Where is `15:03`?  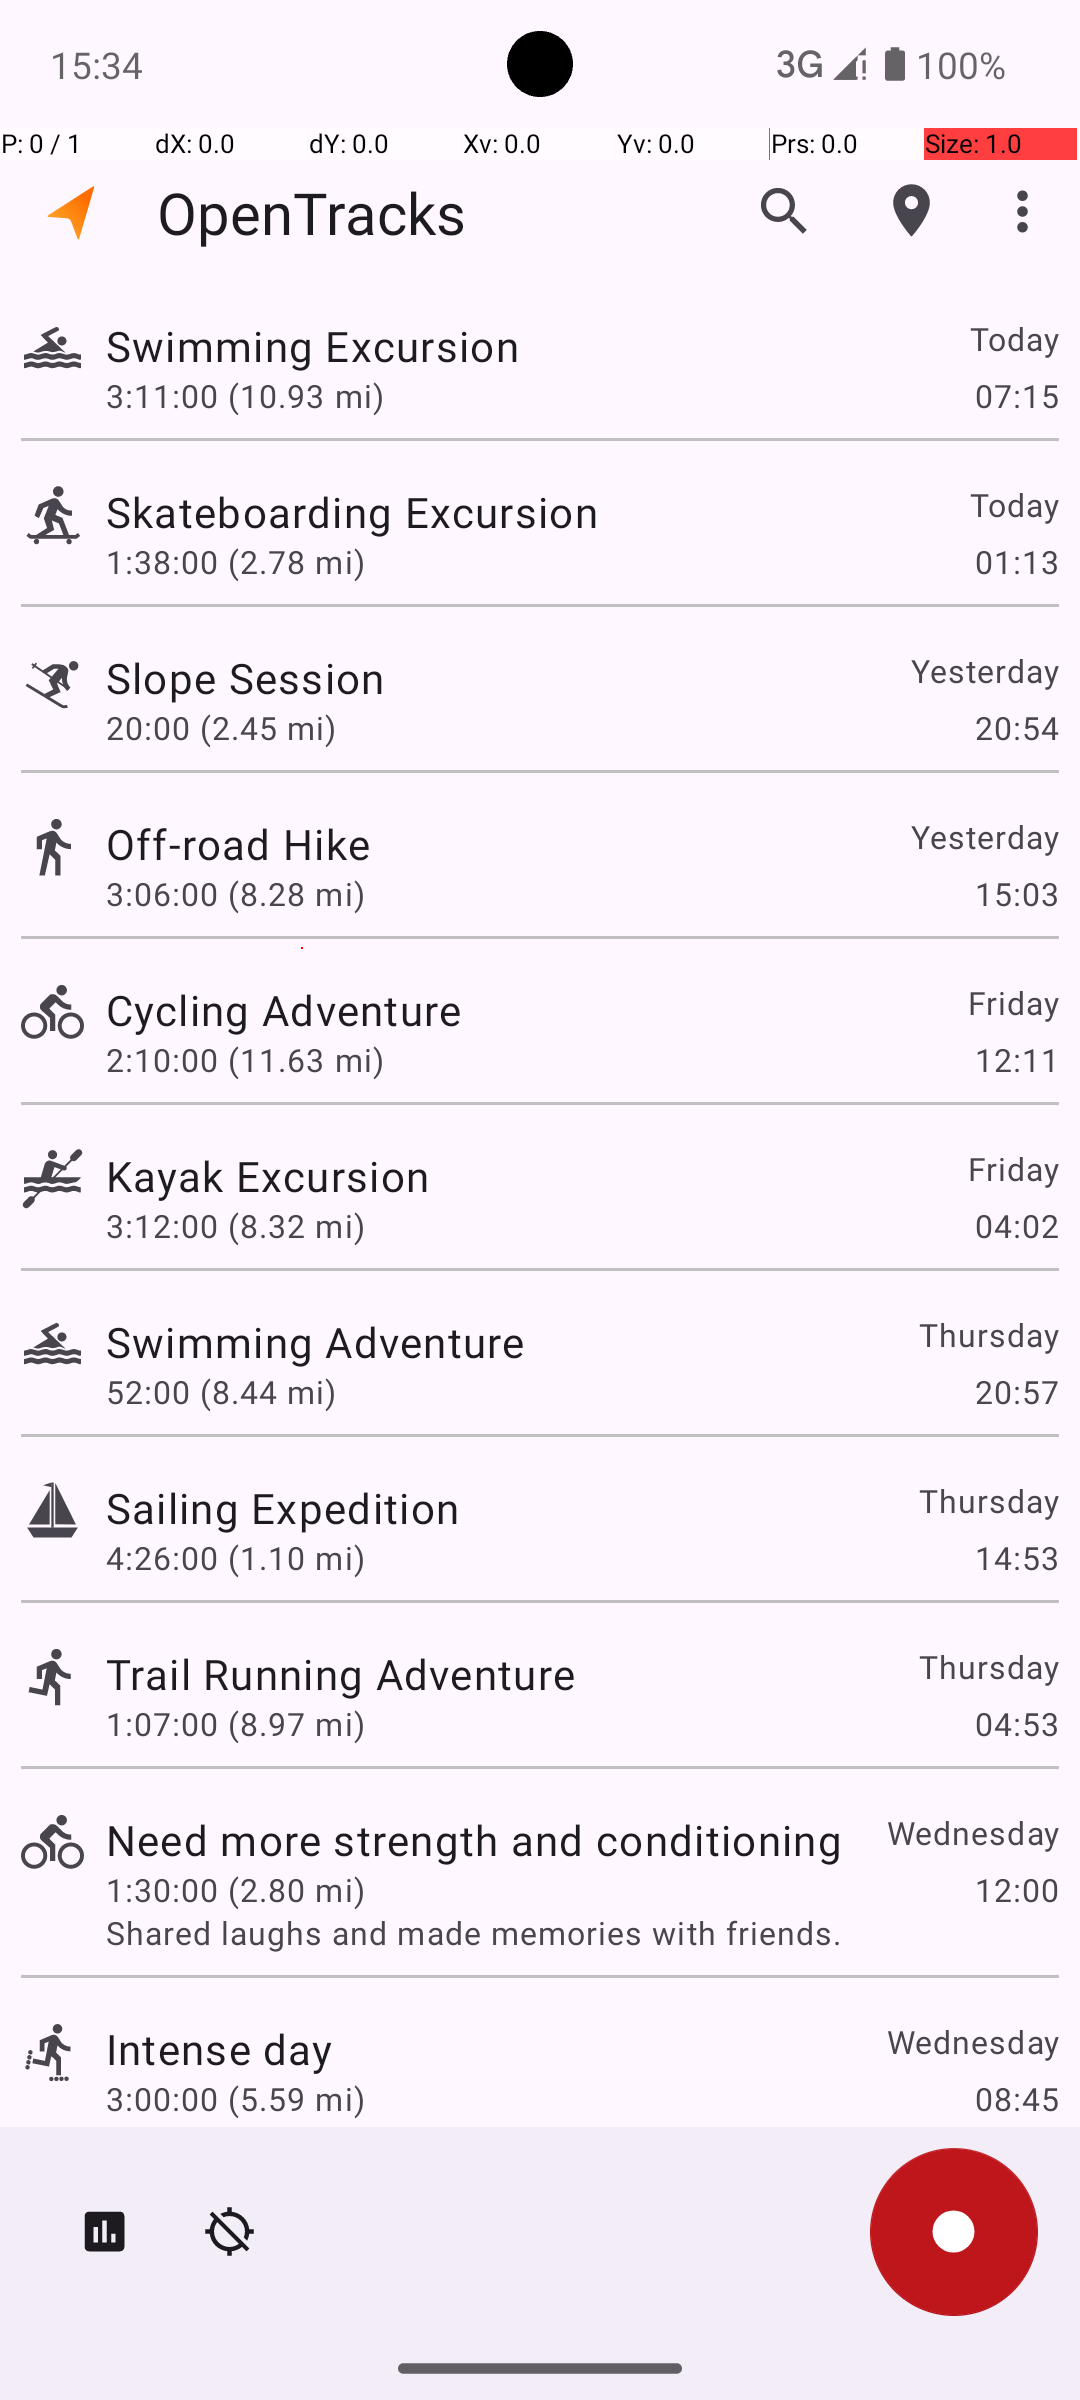 15:03 is located at coordinates (1016, 894).